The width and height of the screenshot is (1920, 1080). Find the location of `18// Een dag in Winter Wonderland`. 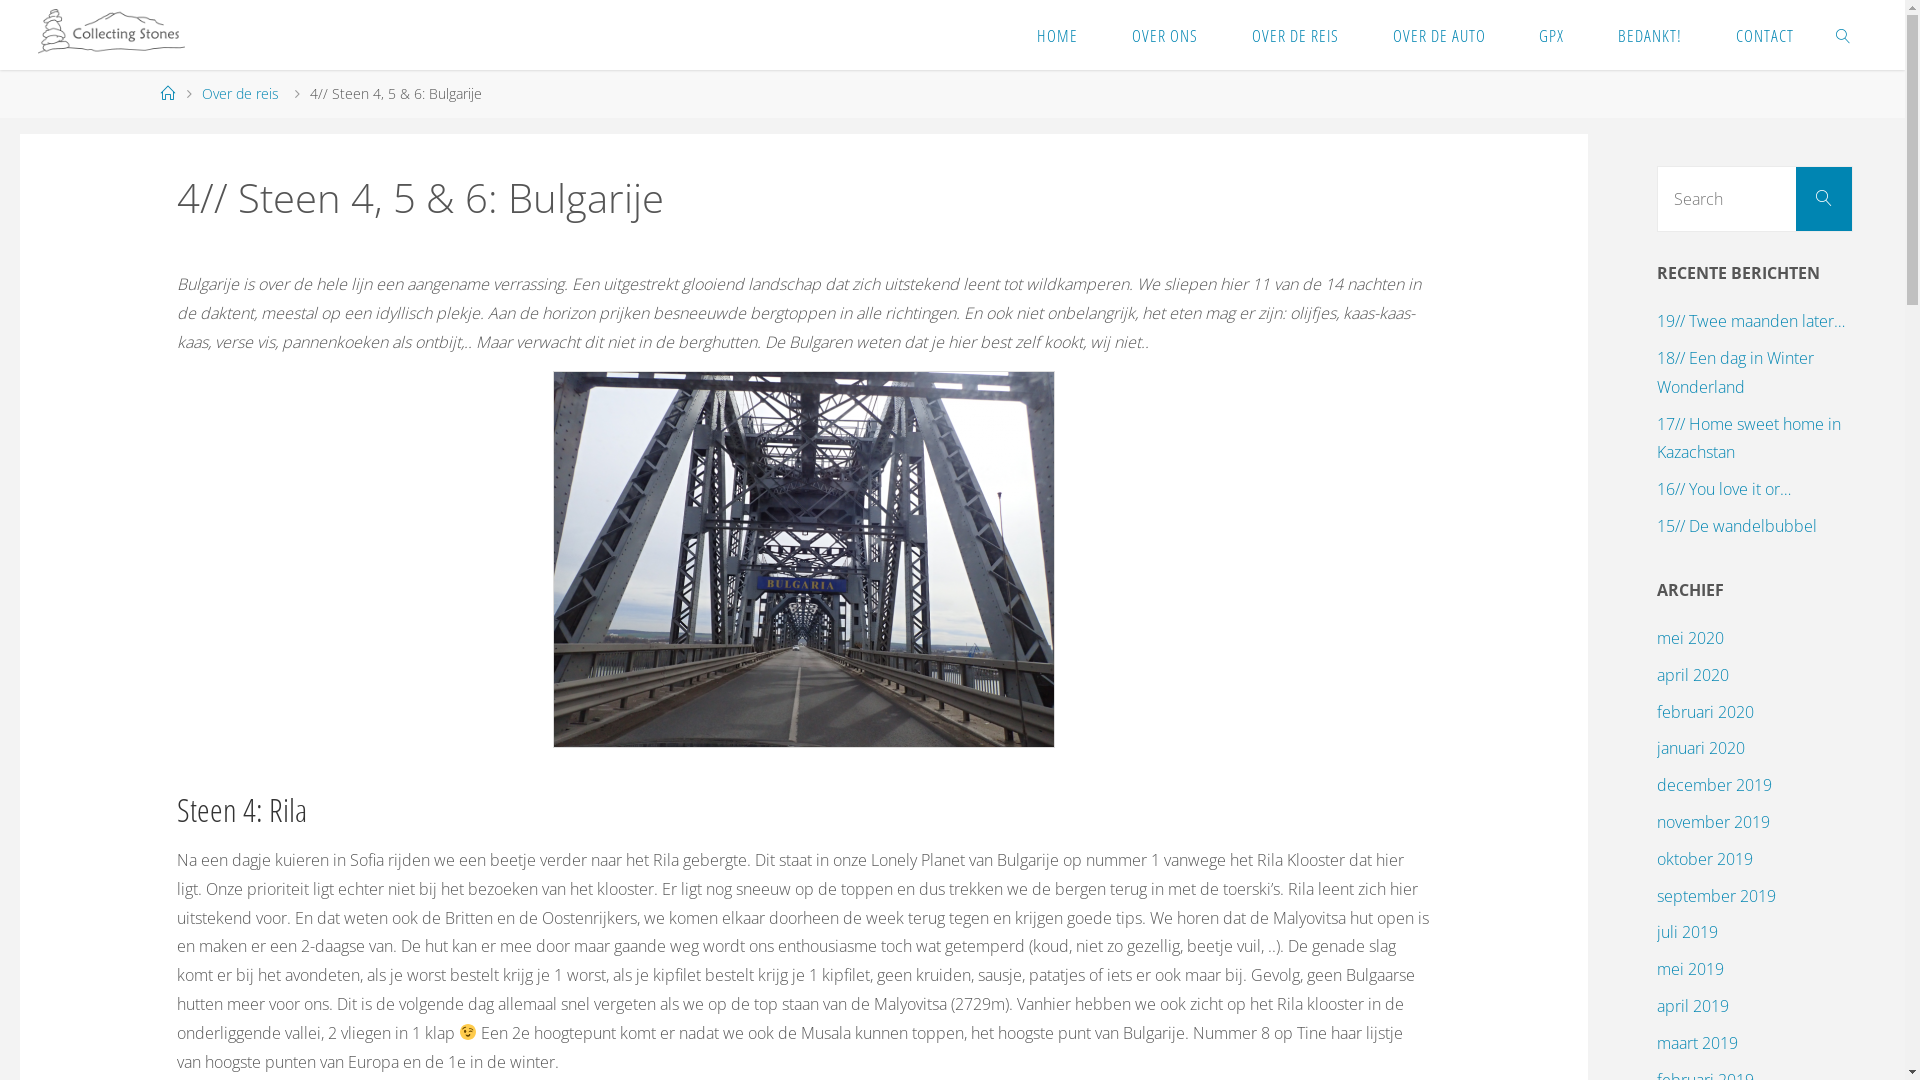

18// Een dag in Winter Wonderland is located at coordinates (1736, 372).